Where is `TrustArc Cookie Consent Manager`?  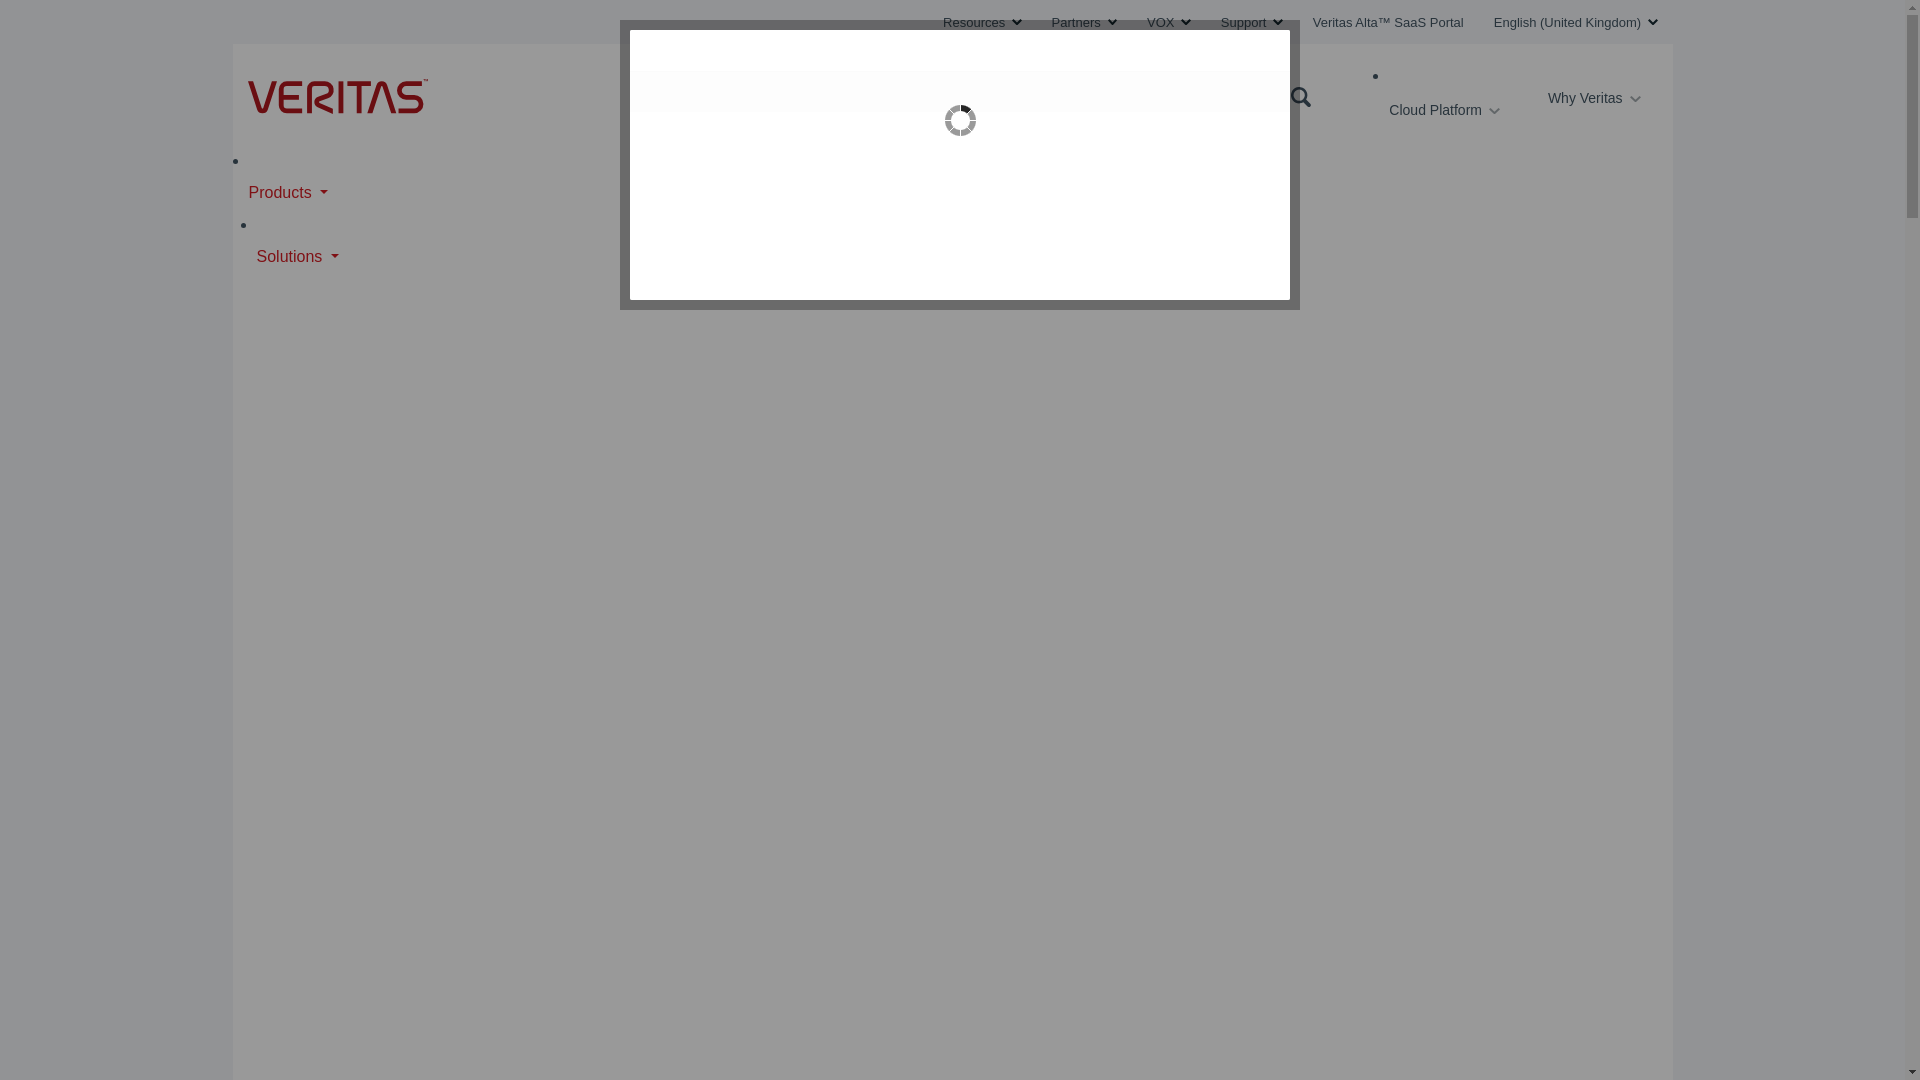
TrustArc Cookie Consent Manager is located at coordinates (960, 165).